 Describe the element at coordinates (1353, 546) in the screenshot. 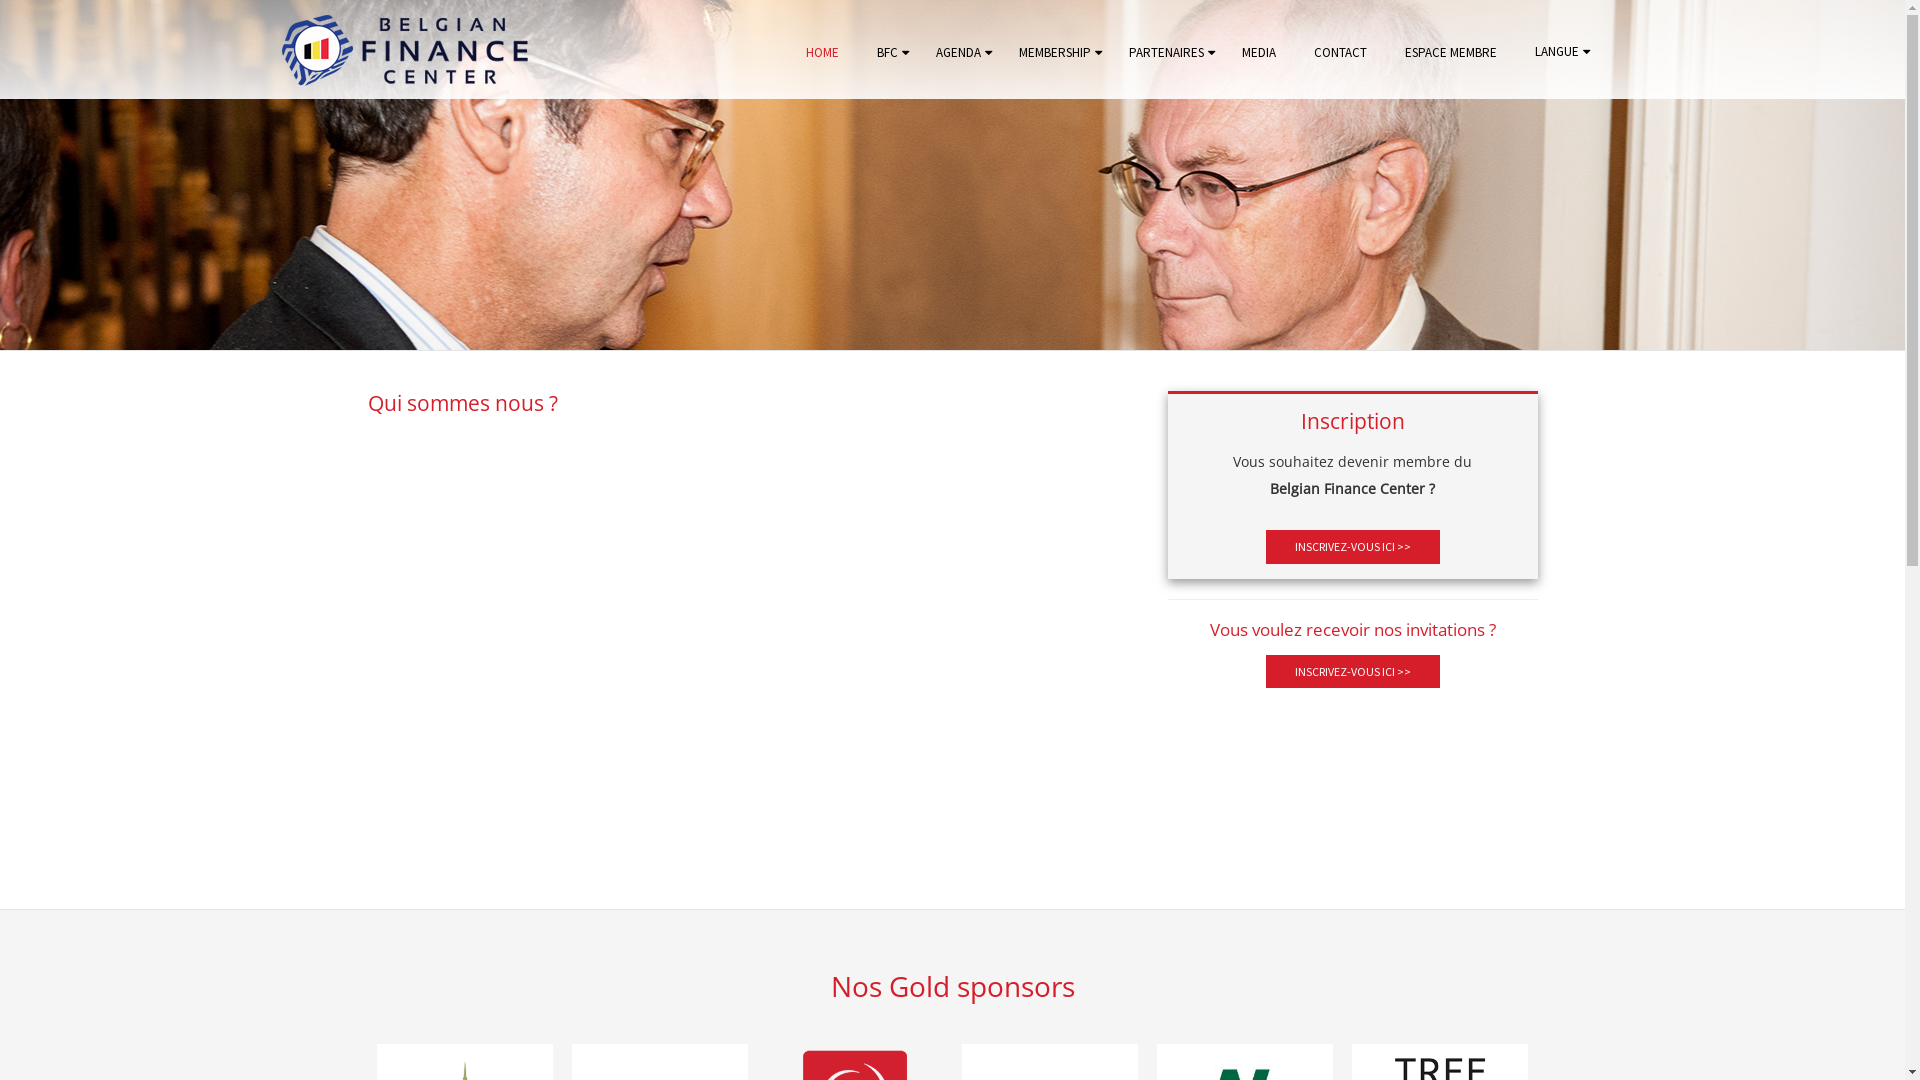

I see `INSCRIVEZ-VOUS ICI >>` at that location.